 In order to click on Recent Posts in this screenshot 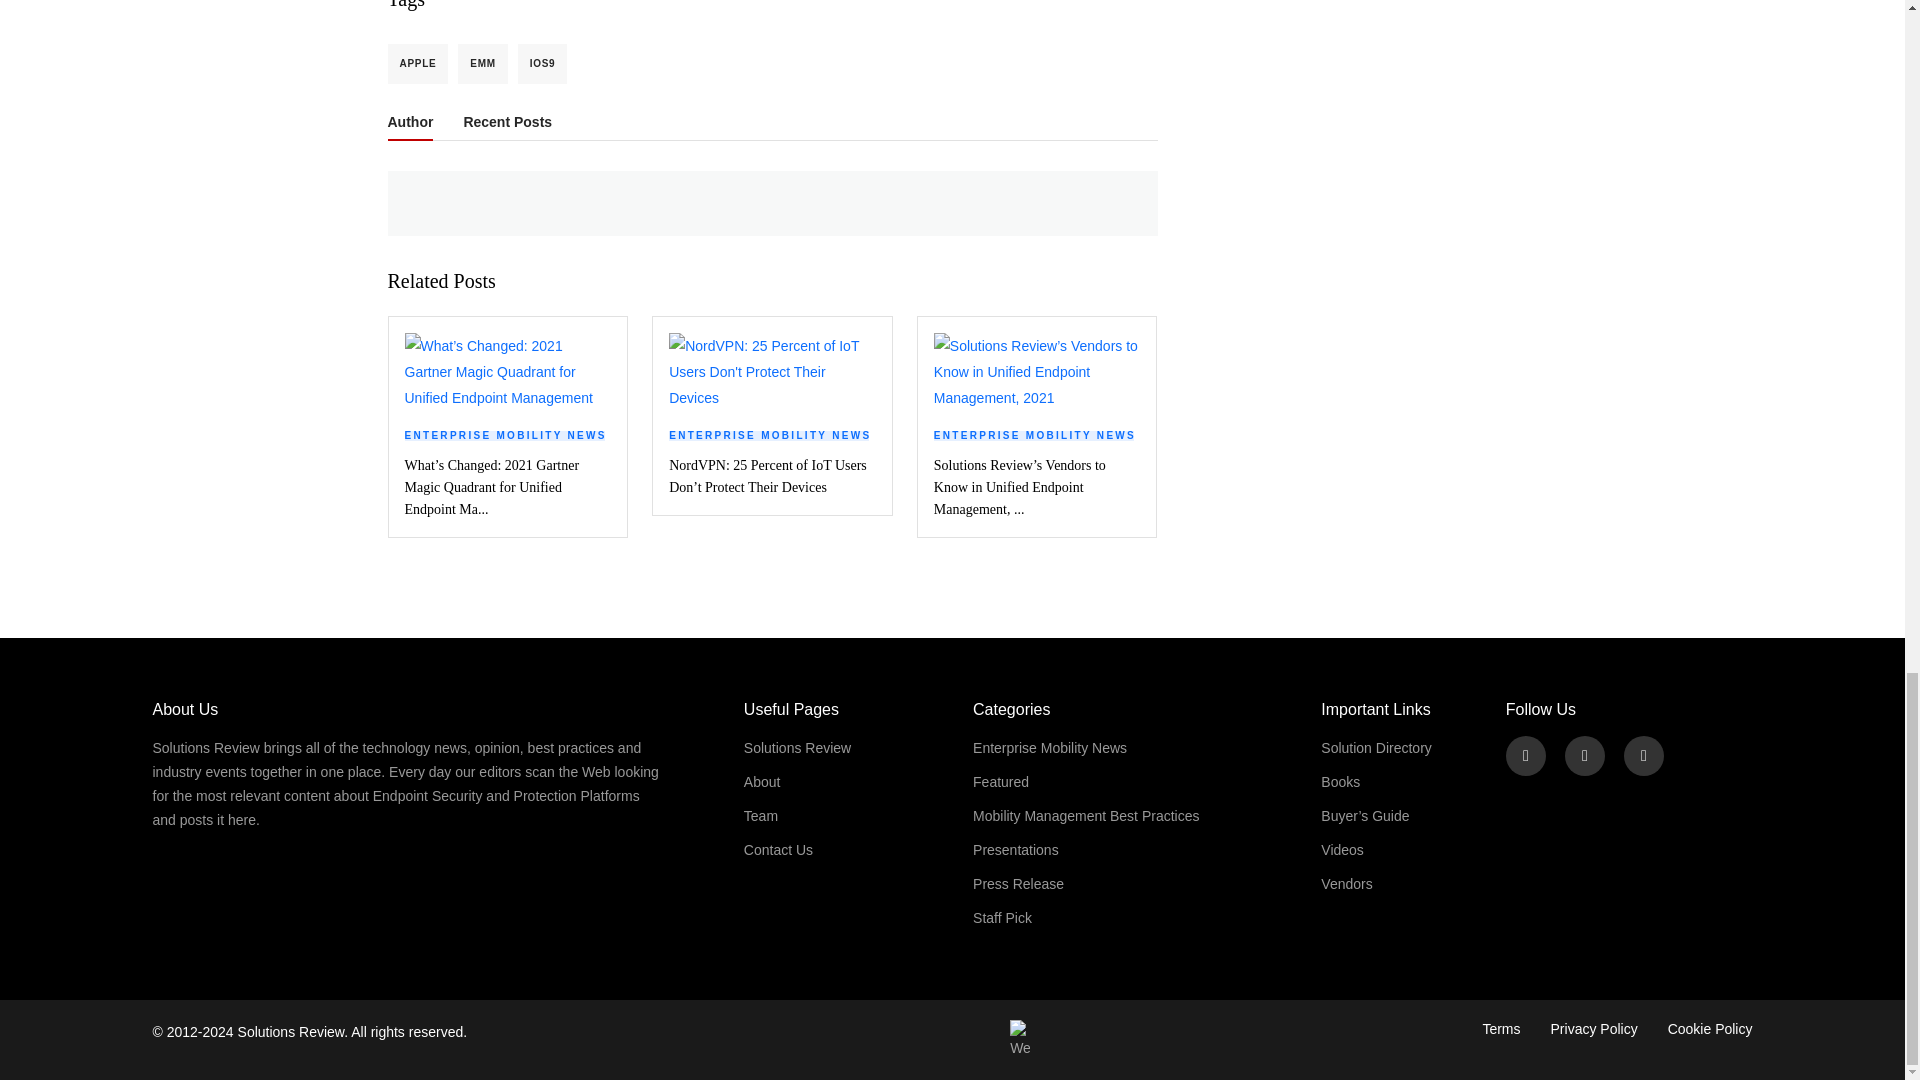, I will do `click(507, 126)`.